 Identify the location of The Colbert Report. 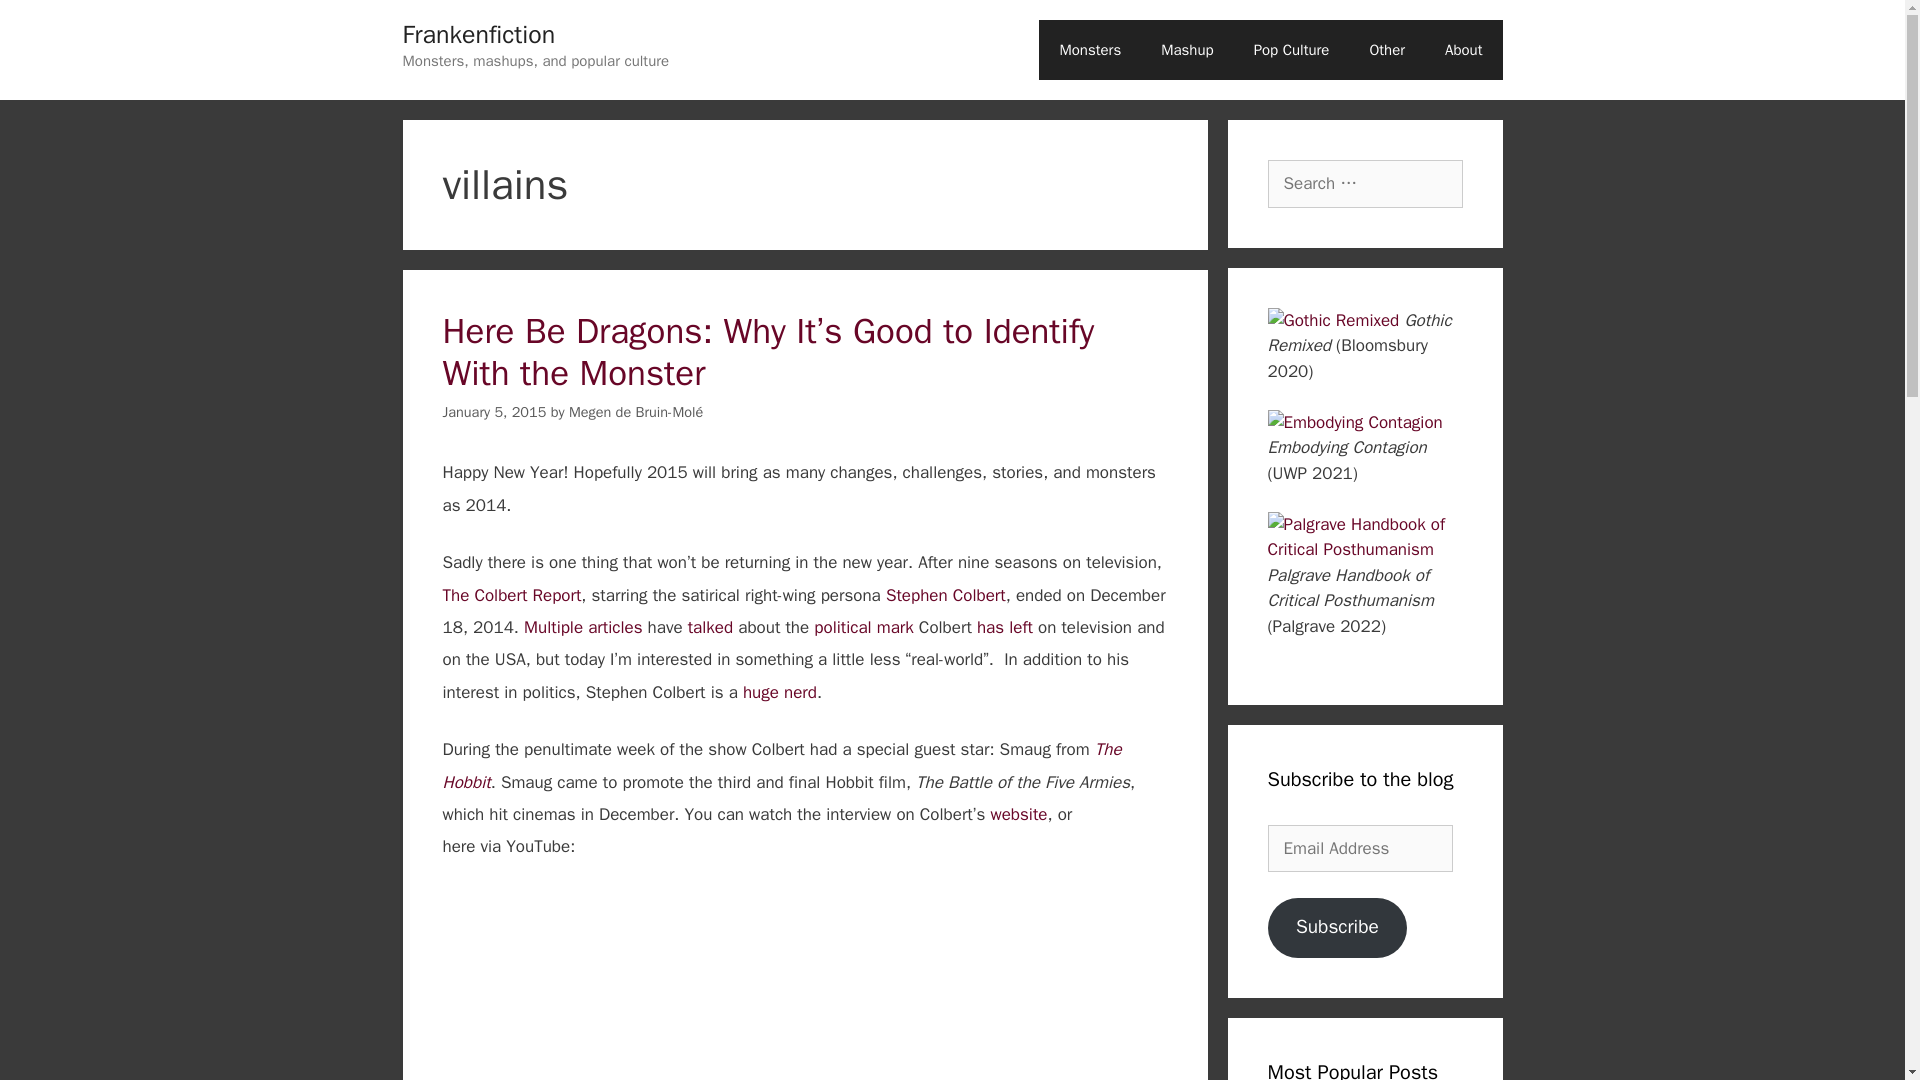
(511, 595).